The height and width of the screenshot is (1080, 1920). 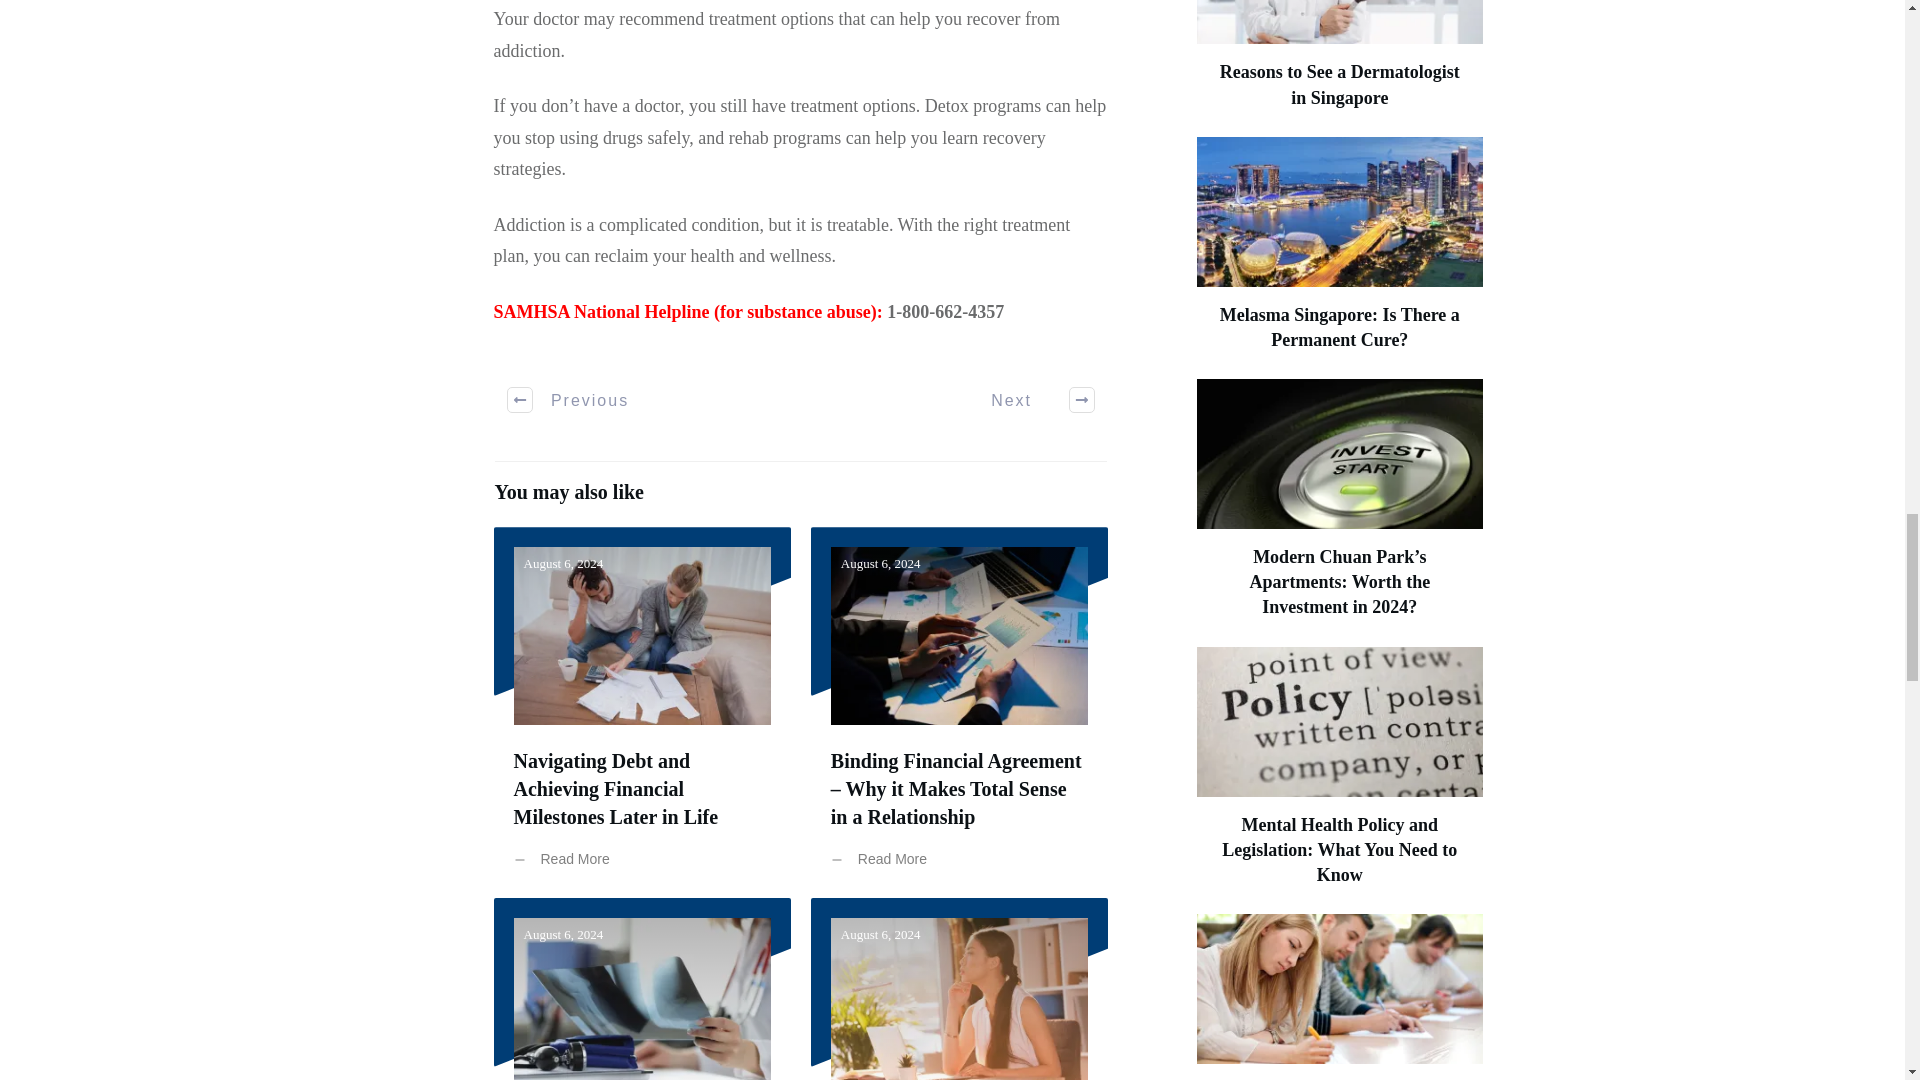 I want to click on Previous, so click(x=568, y=400).